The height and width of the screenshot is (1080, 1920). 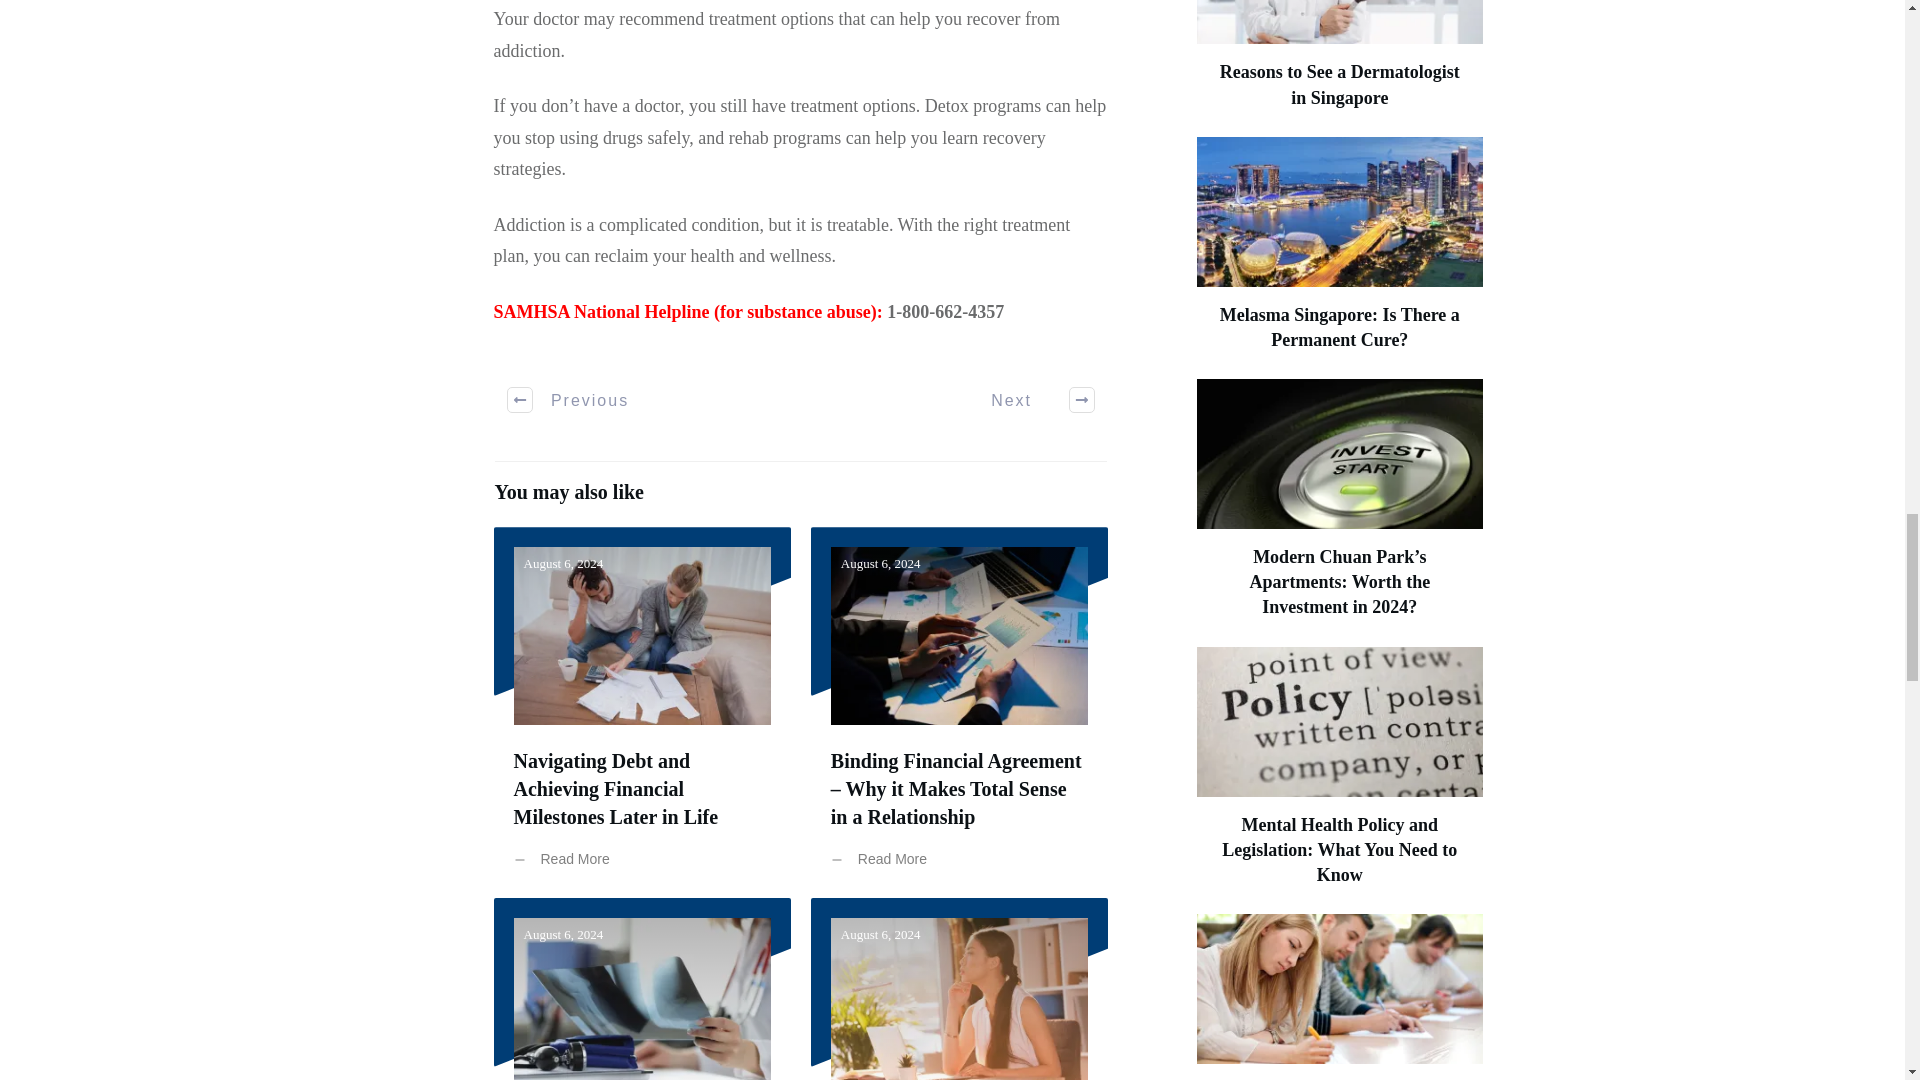 I want to click on Previous, so click(x=568, y=400).